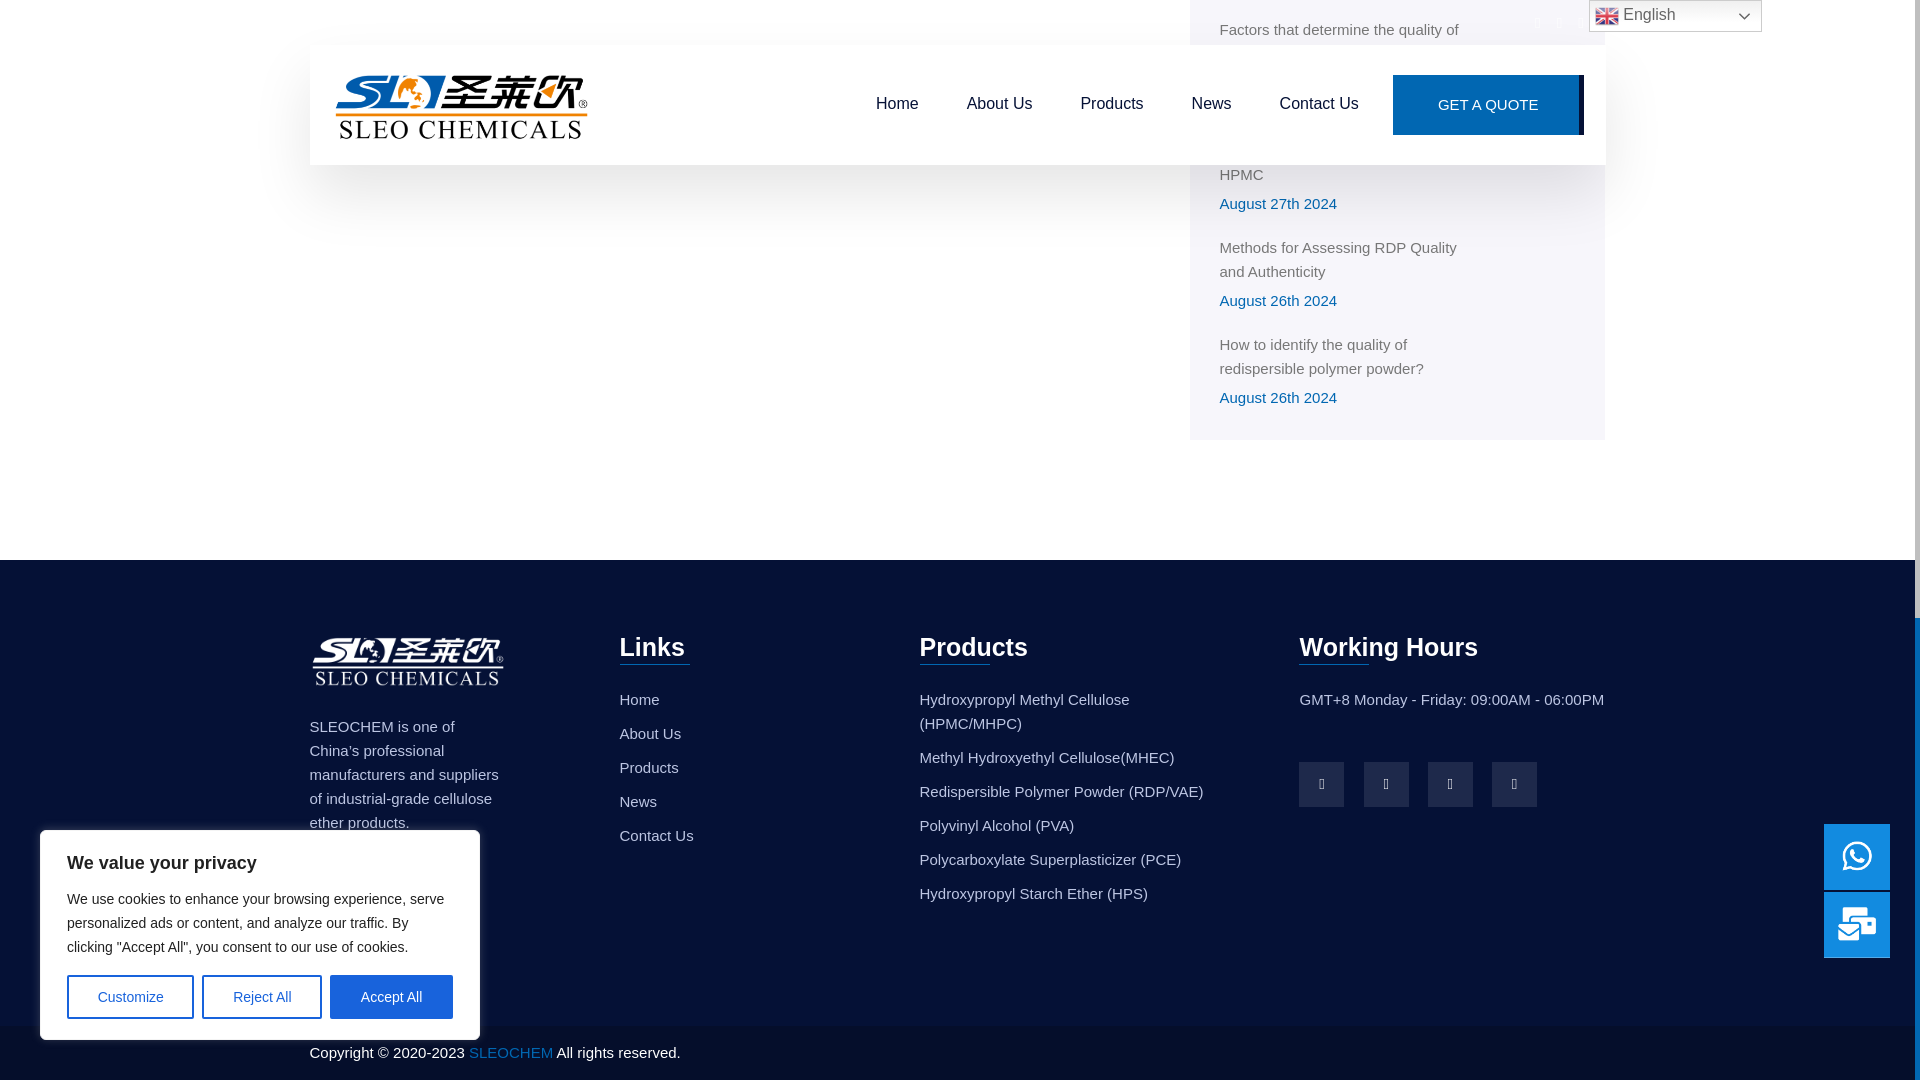 Image resolution: width=1920 pixels, height=1080 pixels. What do you see at coordinates (1322, 784) in the screenshot?
I see `Facebook` at bounding box center [1322, 784].